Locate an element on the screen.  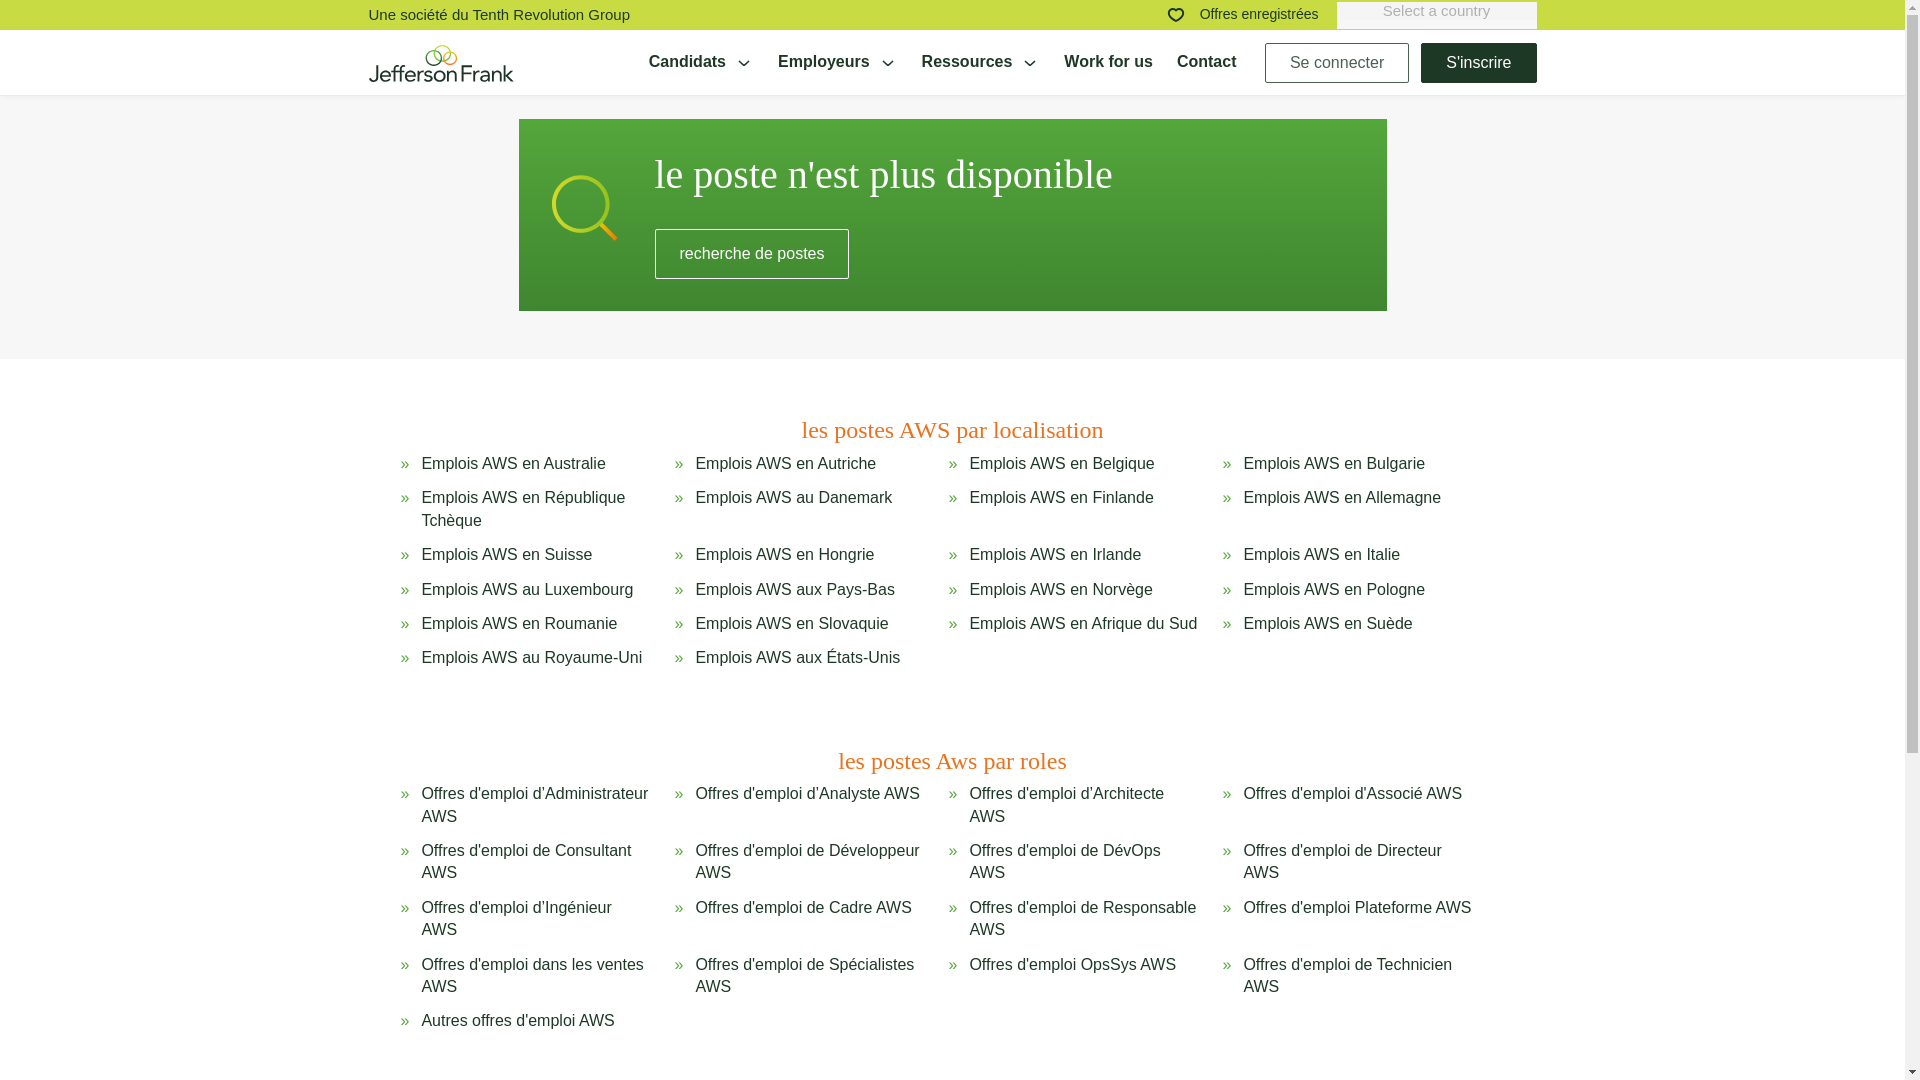
Jefferson Frank is located at coordinates (440, 62).